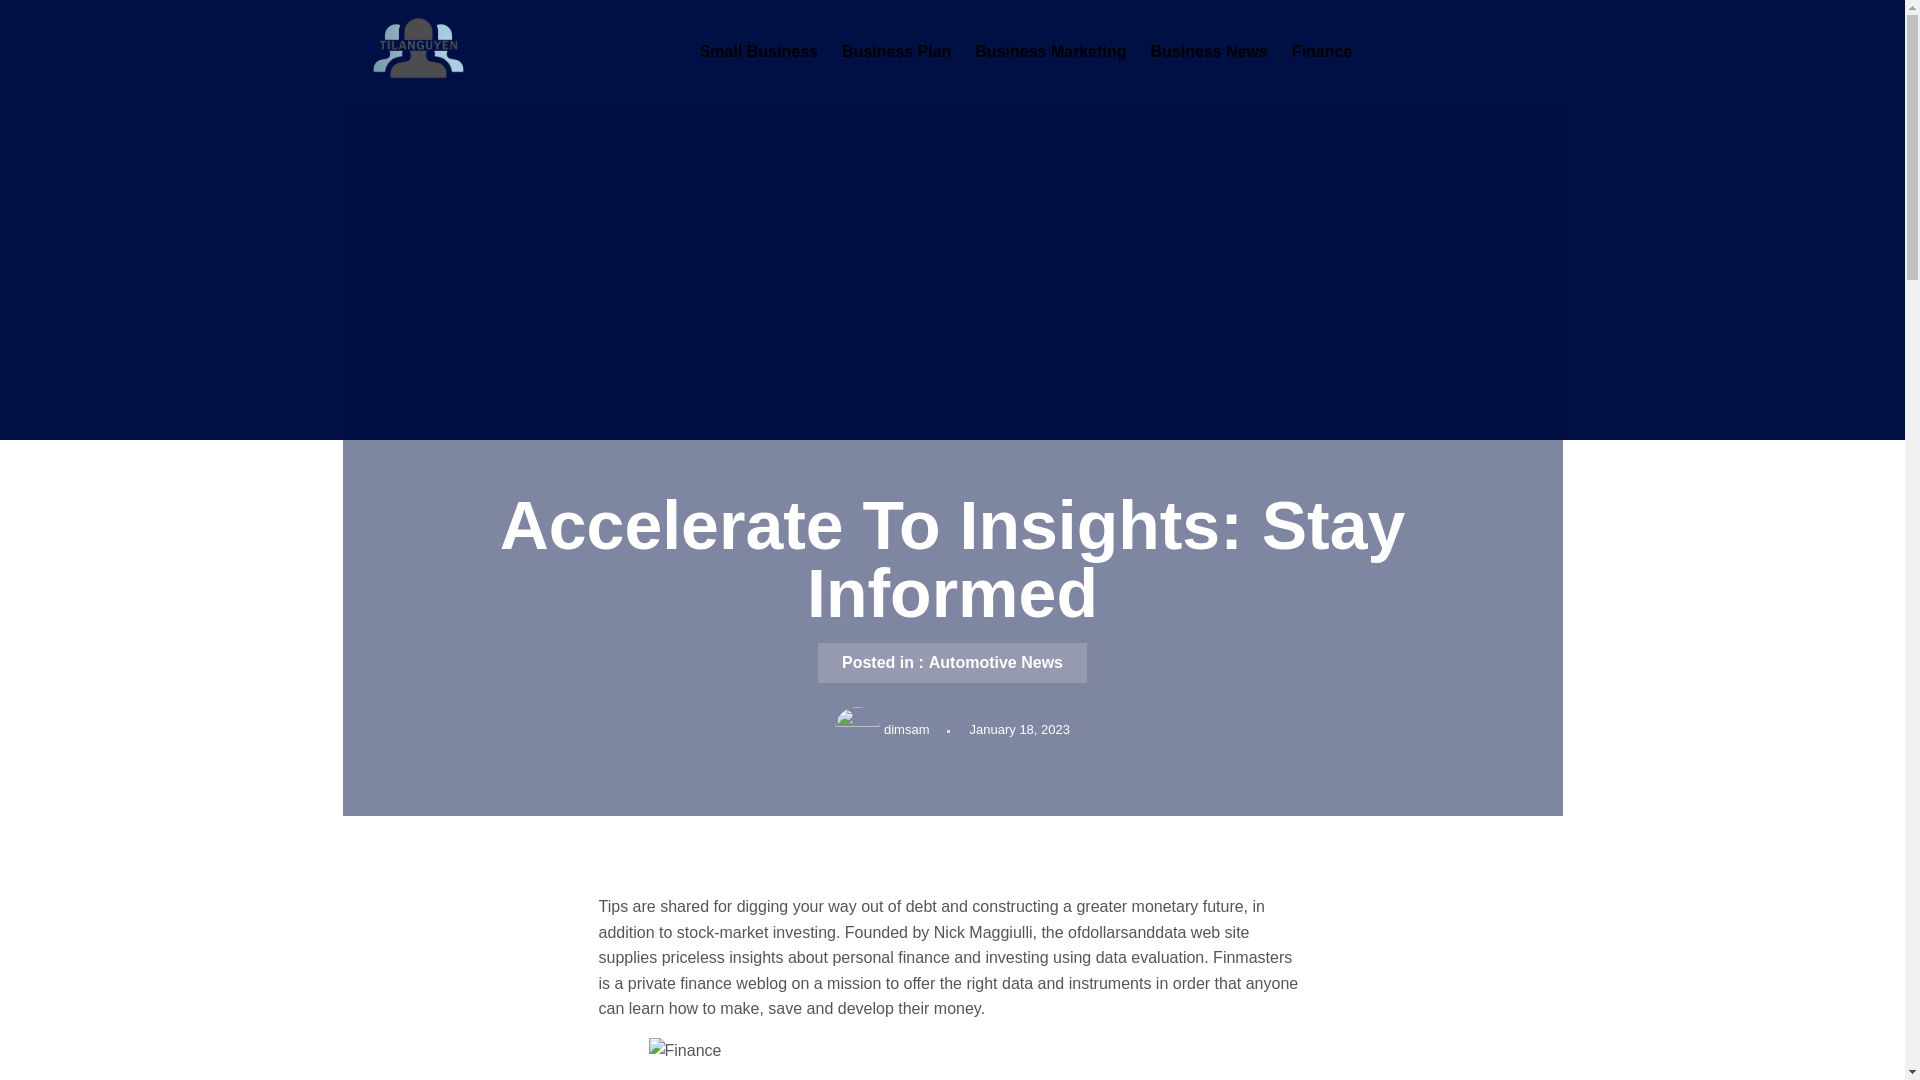  Describe the element at coordinates (896, 51) in the screenshot. I see `Business Plan` at that location.